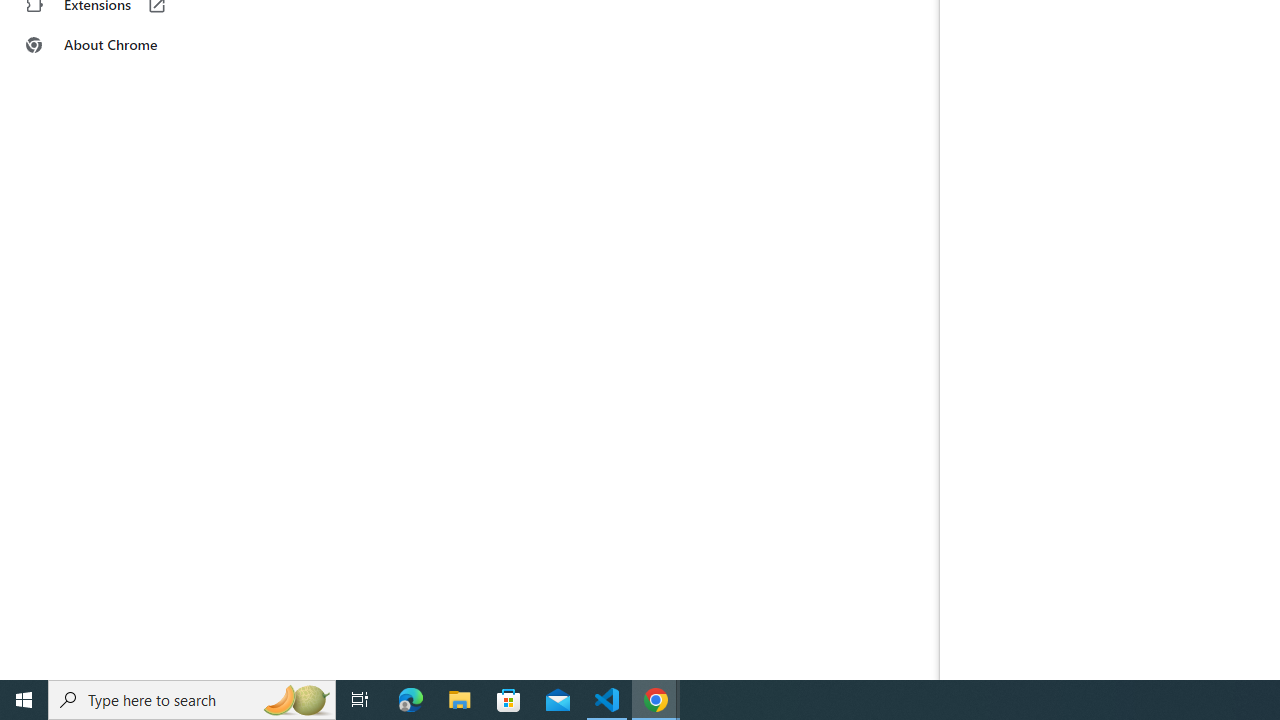  I want to click on Task View, so click(360, 700).